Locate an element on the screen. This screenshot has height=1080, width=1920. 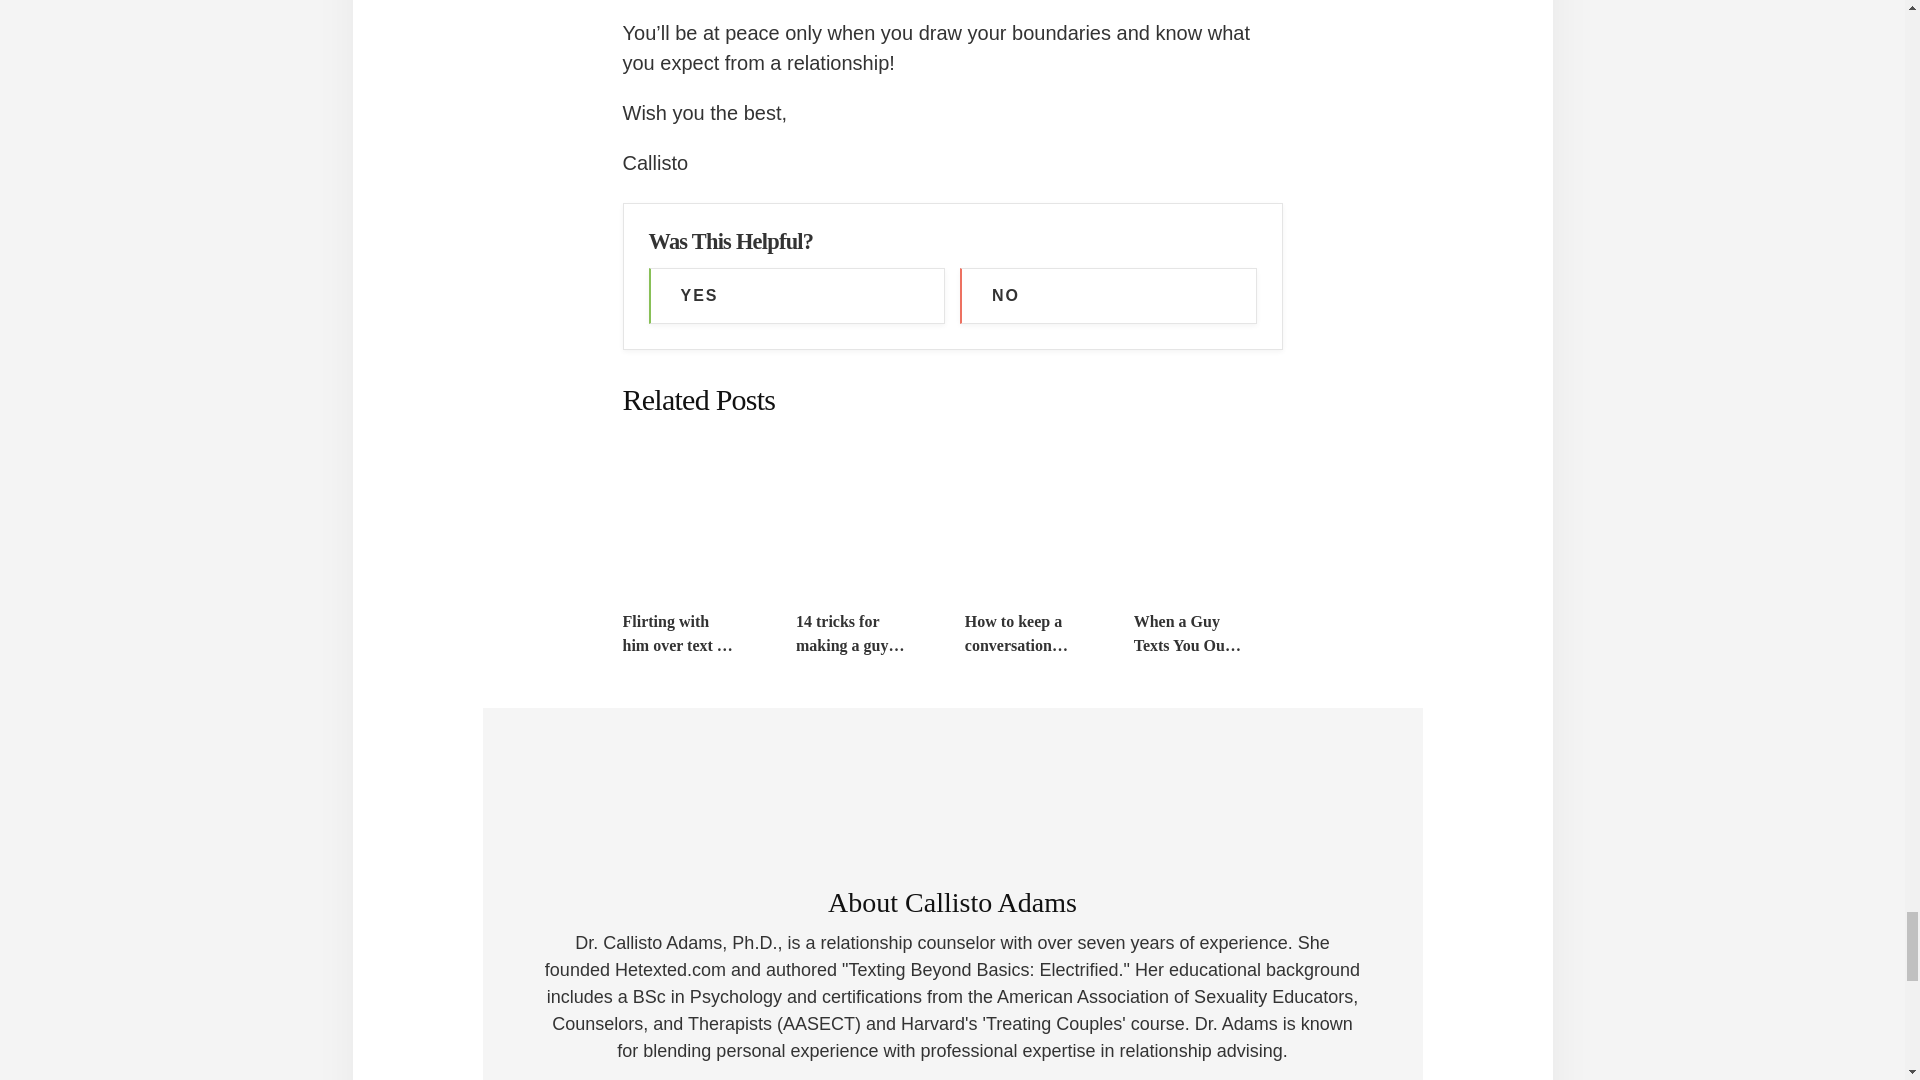
When a Guy Texts You Out of Nowhere - Should you reply? is located at coordinates (1188, 634).